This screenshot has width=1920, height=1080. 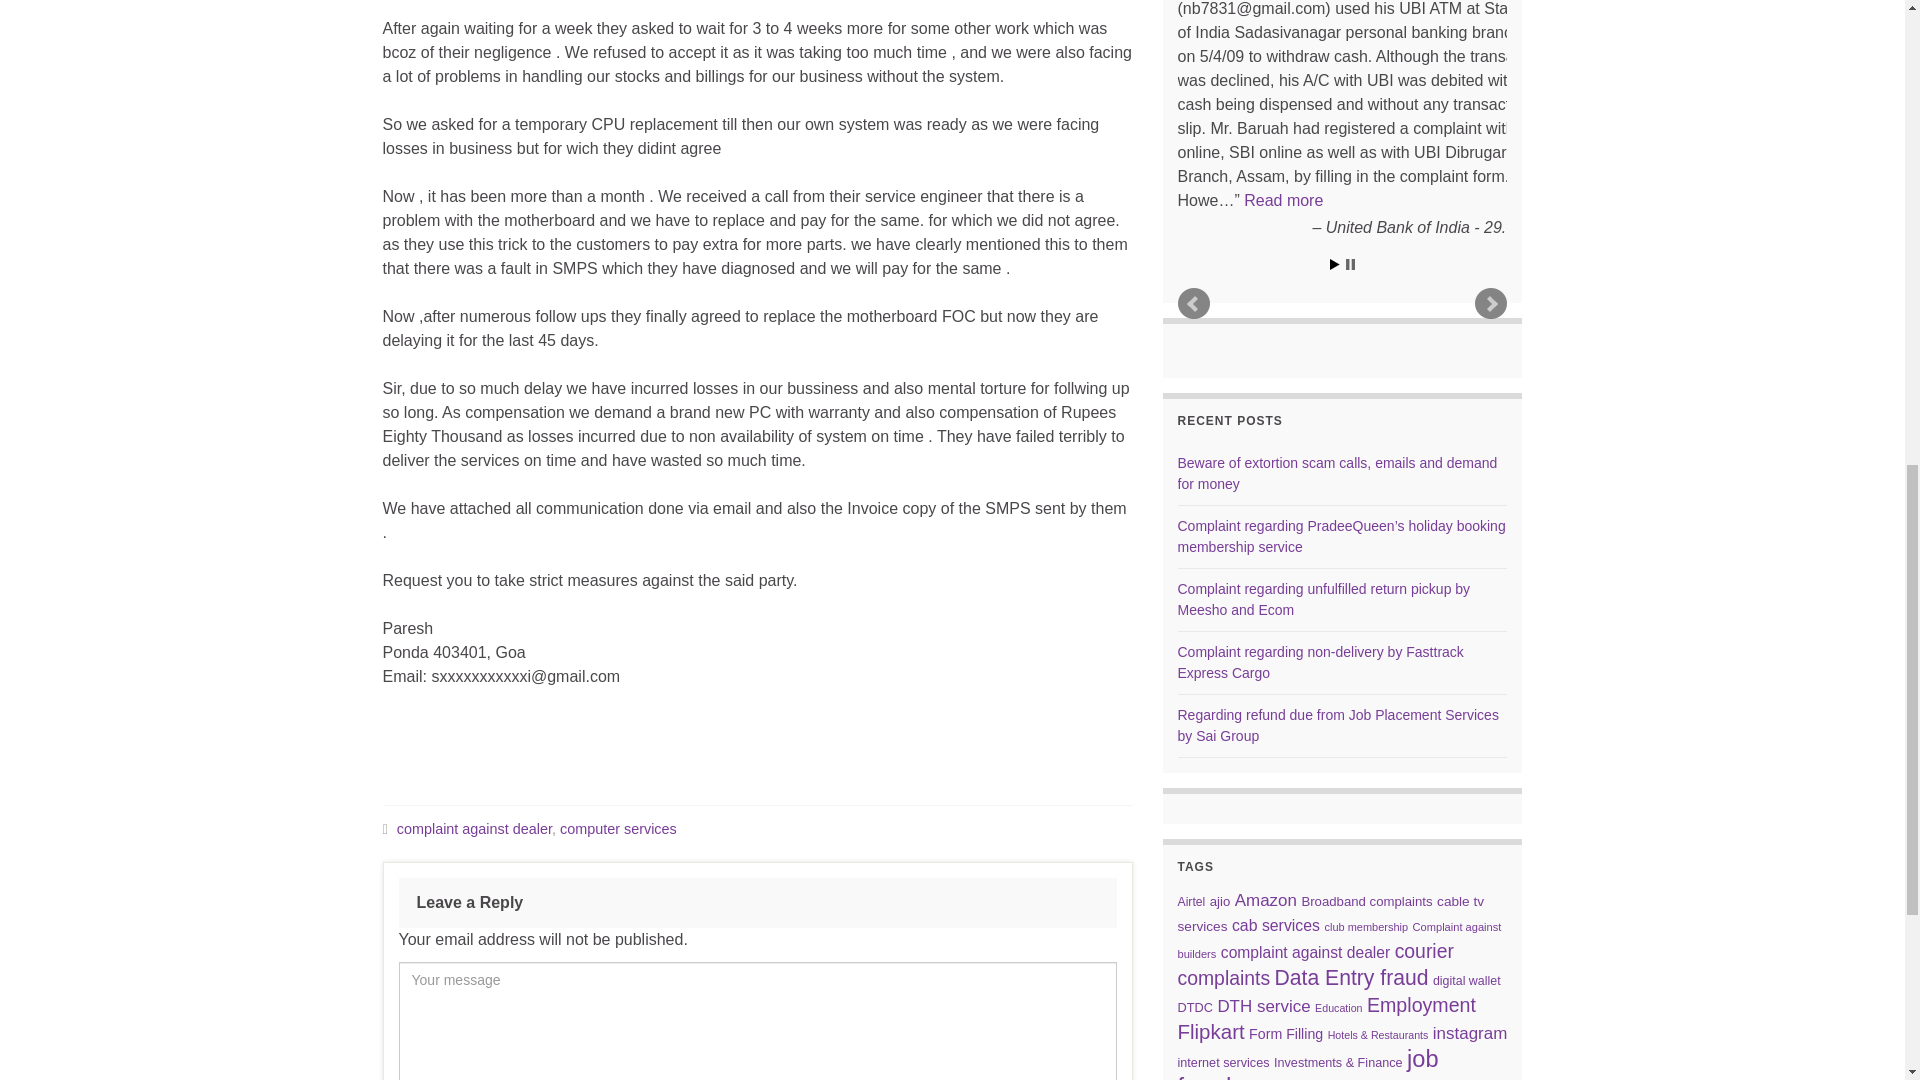 I want to click on Complaint regarding non-delivery by Fasttrack Express Cargo, so click(x=1320, y=662).